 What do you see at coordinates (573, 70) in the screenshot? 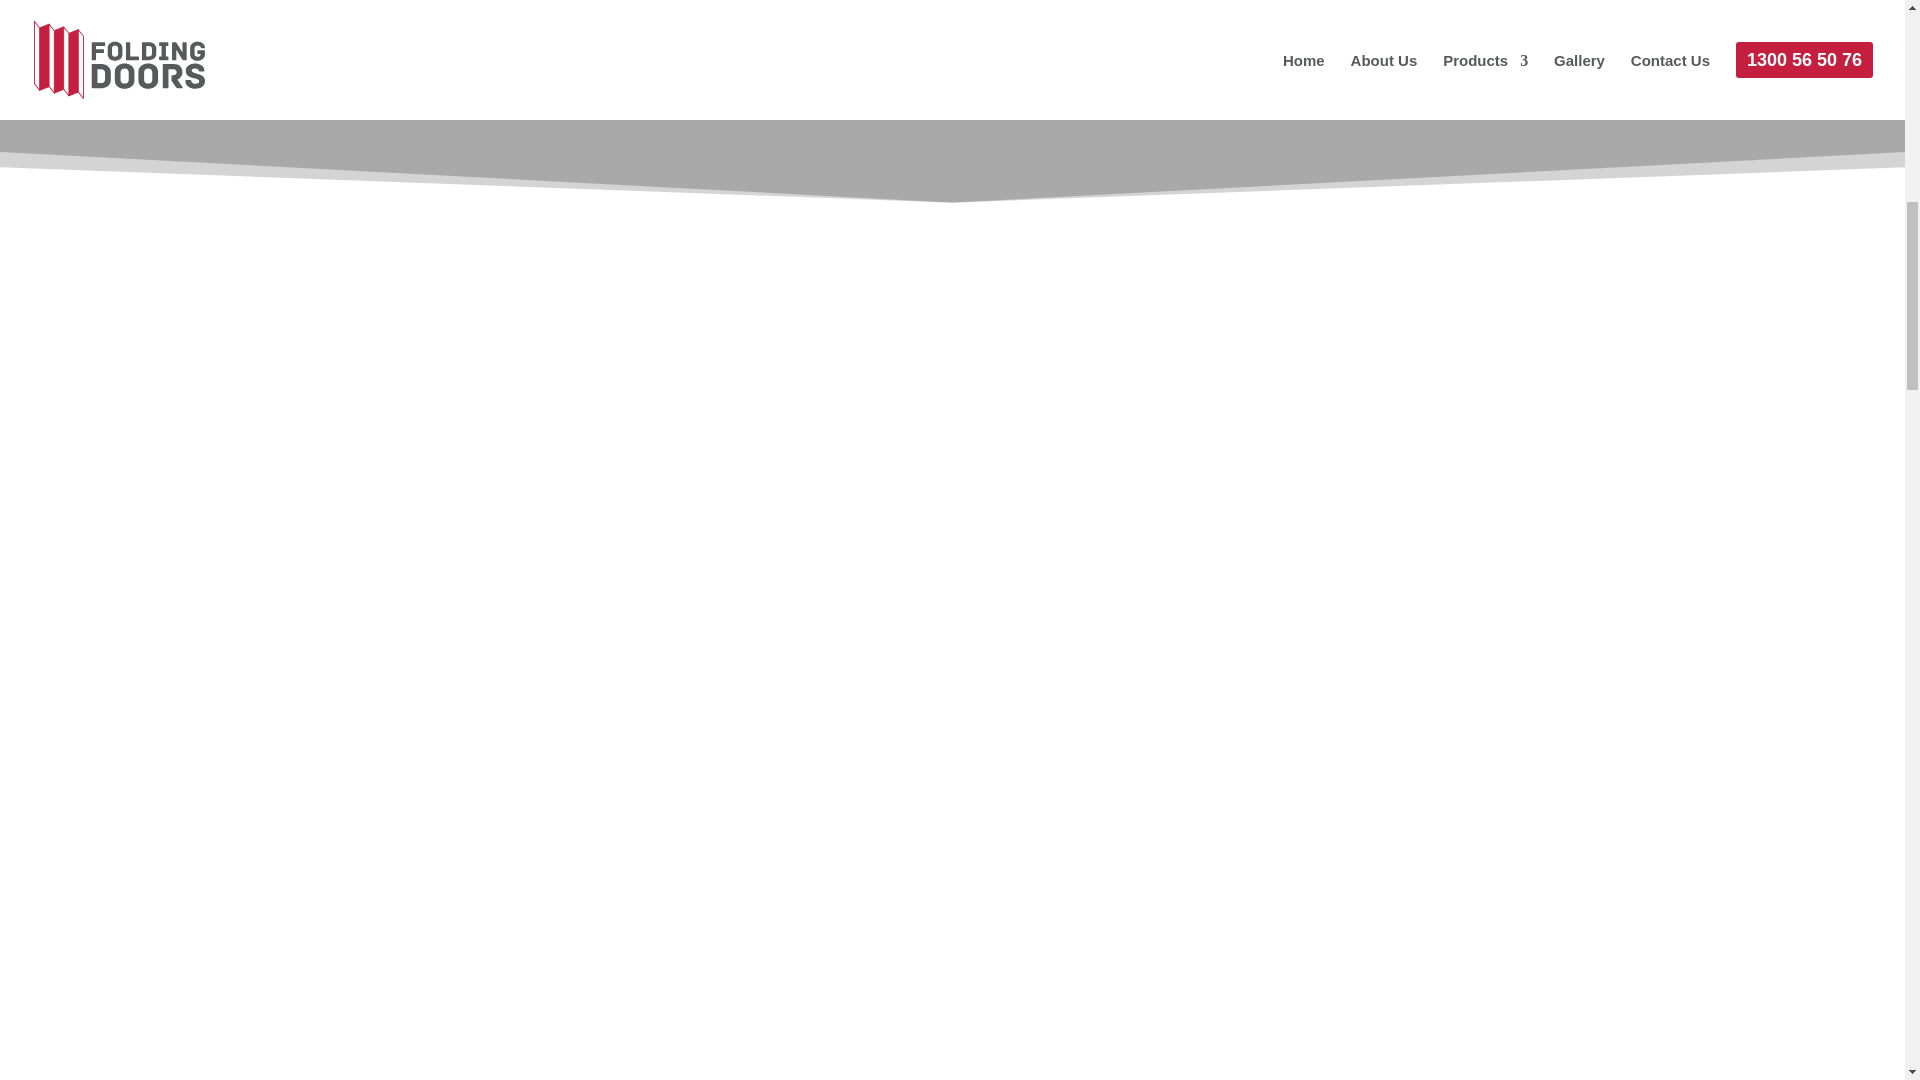
I see `Australian Made Logo` at bounding box center [573, 70].